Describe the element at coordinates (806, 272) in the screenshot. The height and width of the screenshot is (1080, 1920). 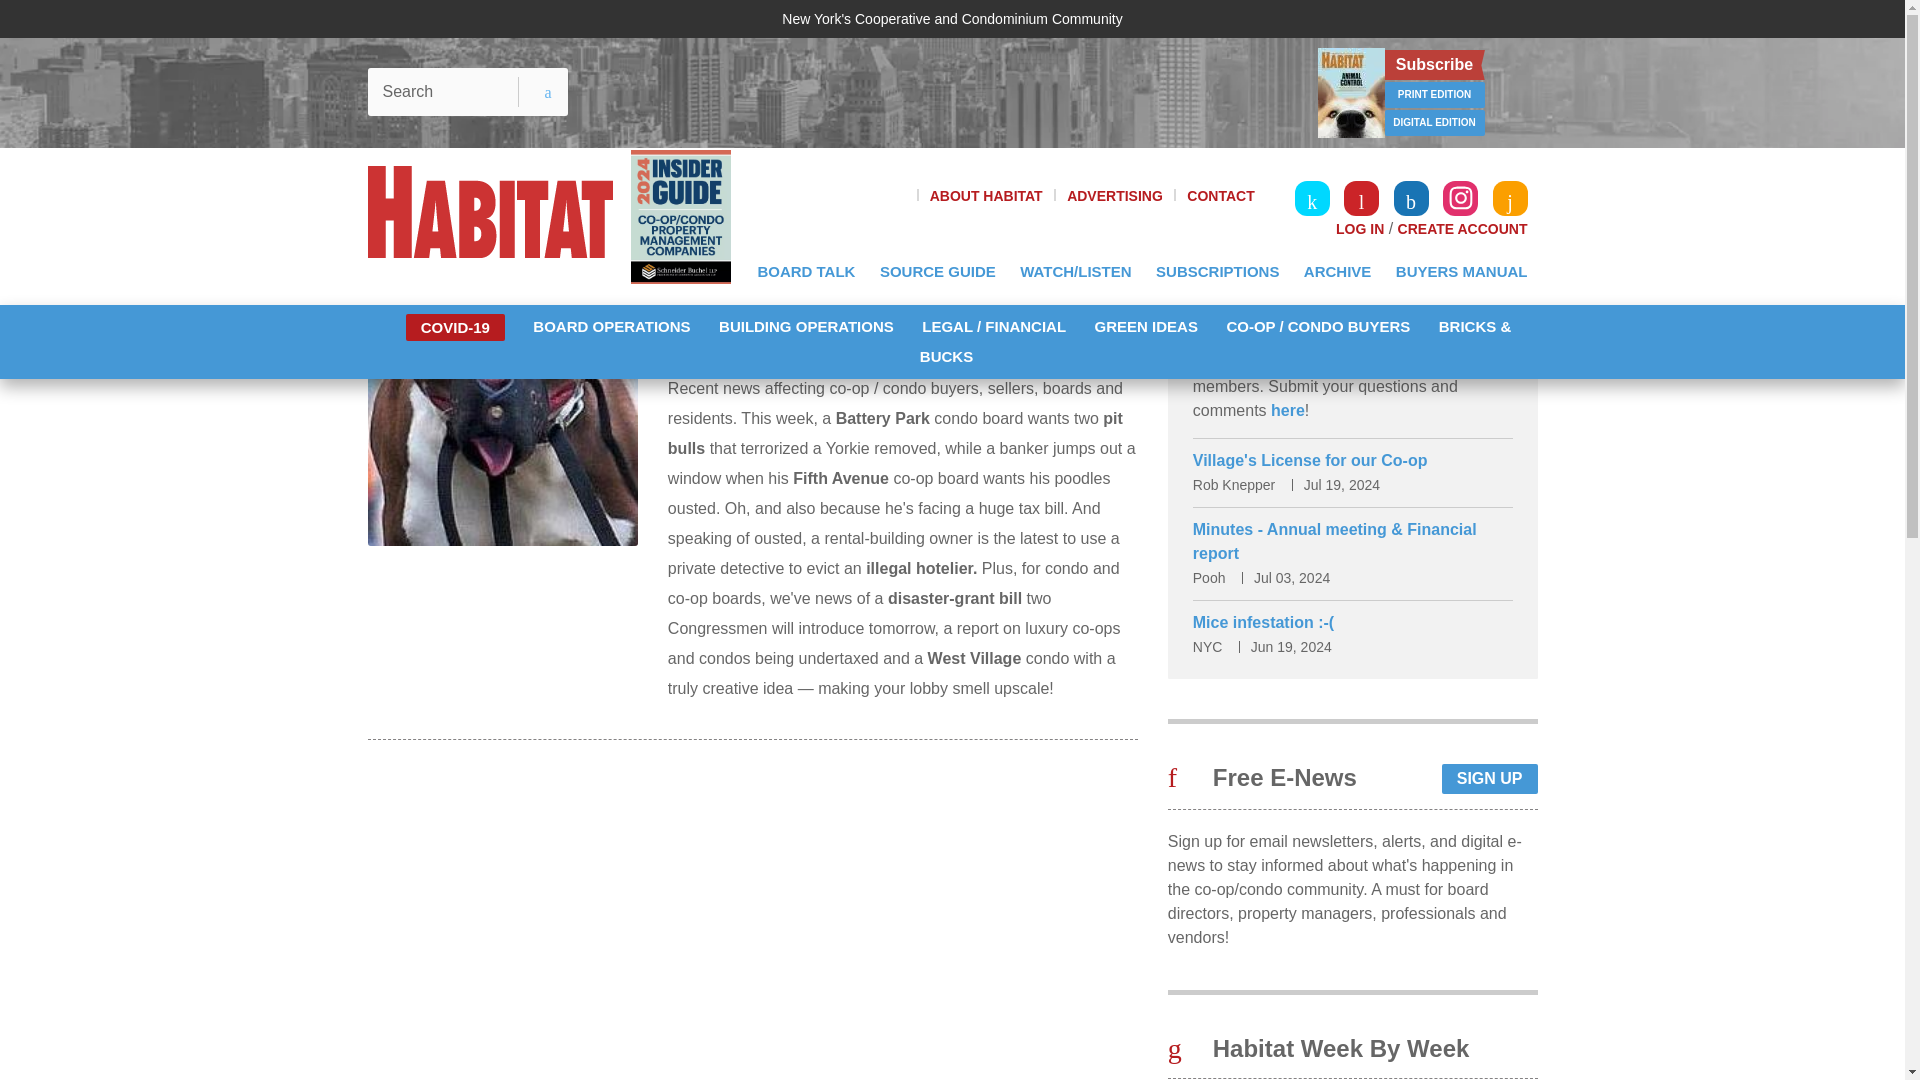
I see `BOARD TALK` at that location.